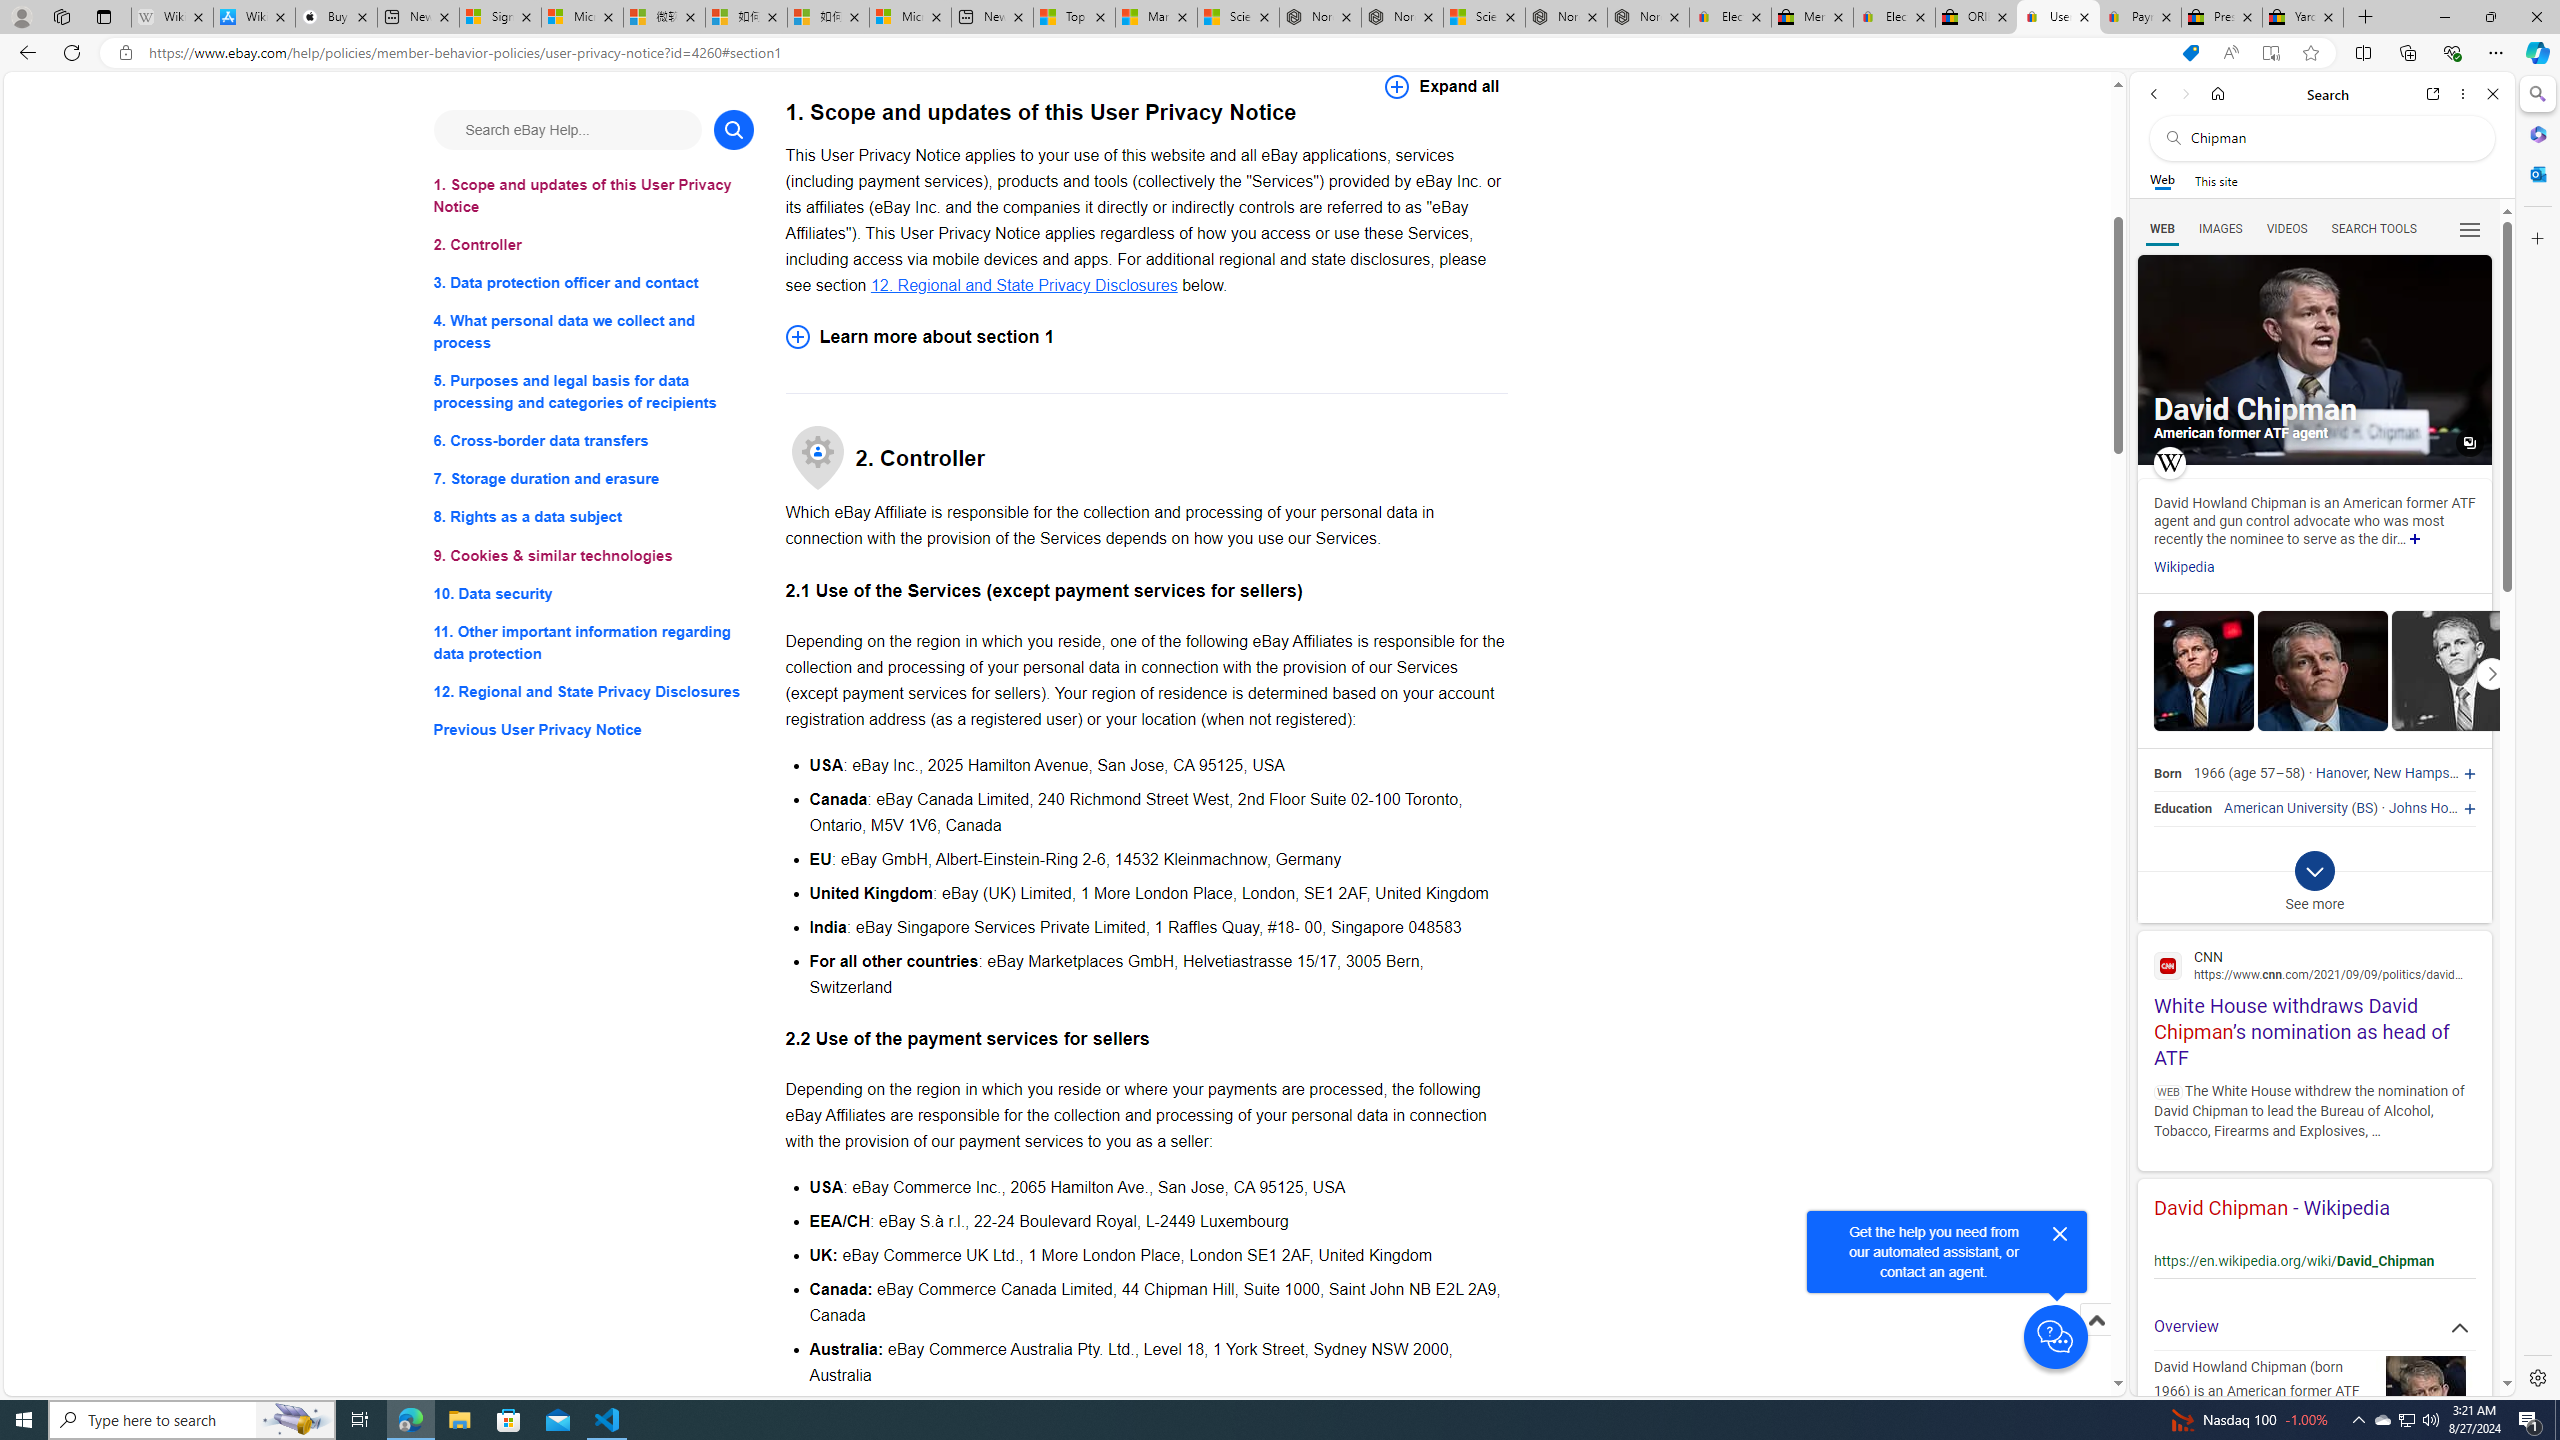 This screenshot has height=1440, width=2560. What do you see at coordinates (2492, 672) in the screenshot?
I see `Click to scroll right` at bounding box center [2492, 672].